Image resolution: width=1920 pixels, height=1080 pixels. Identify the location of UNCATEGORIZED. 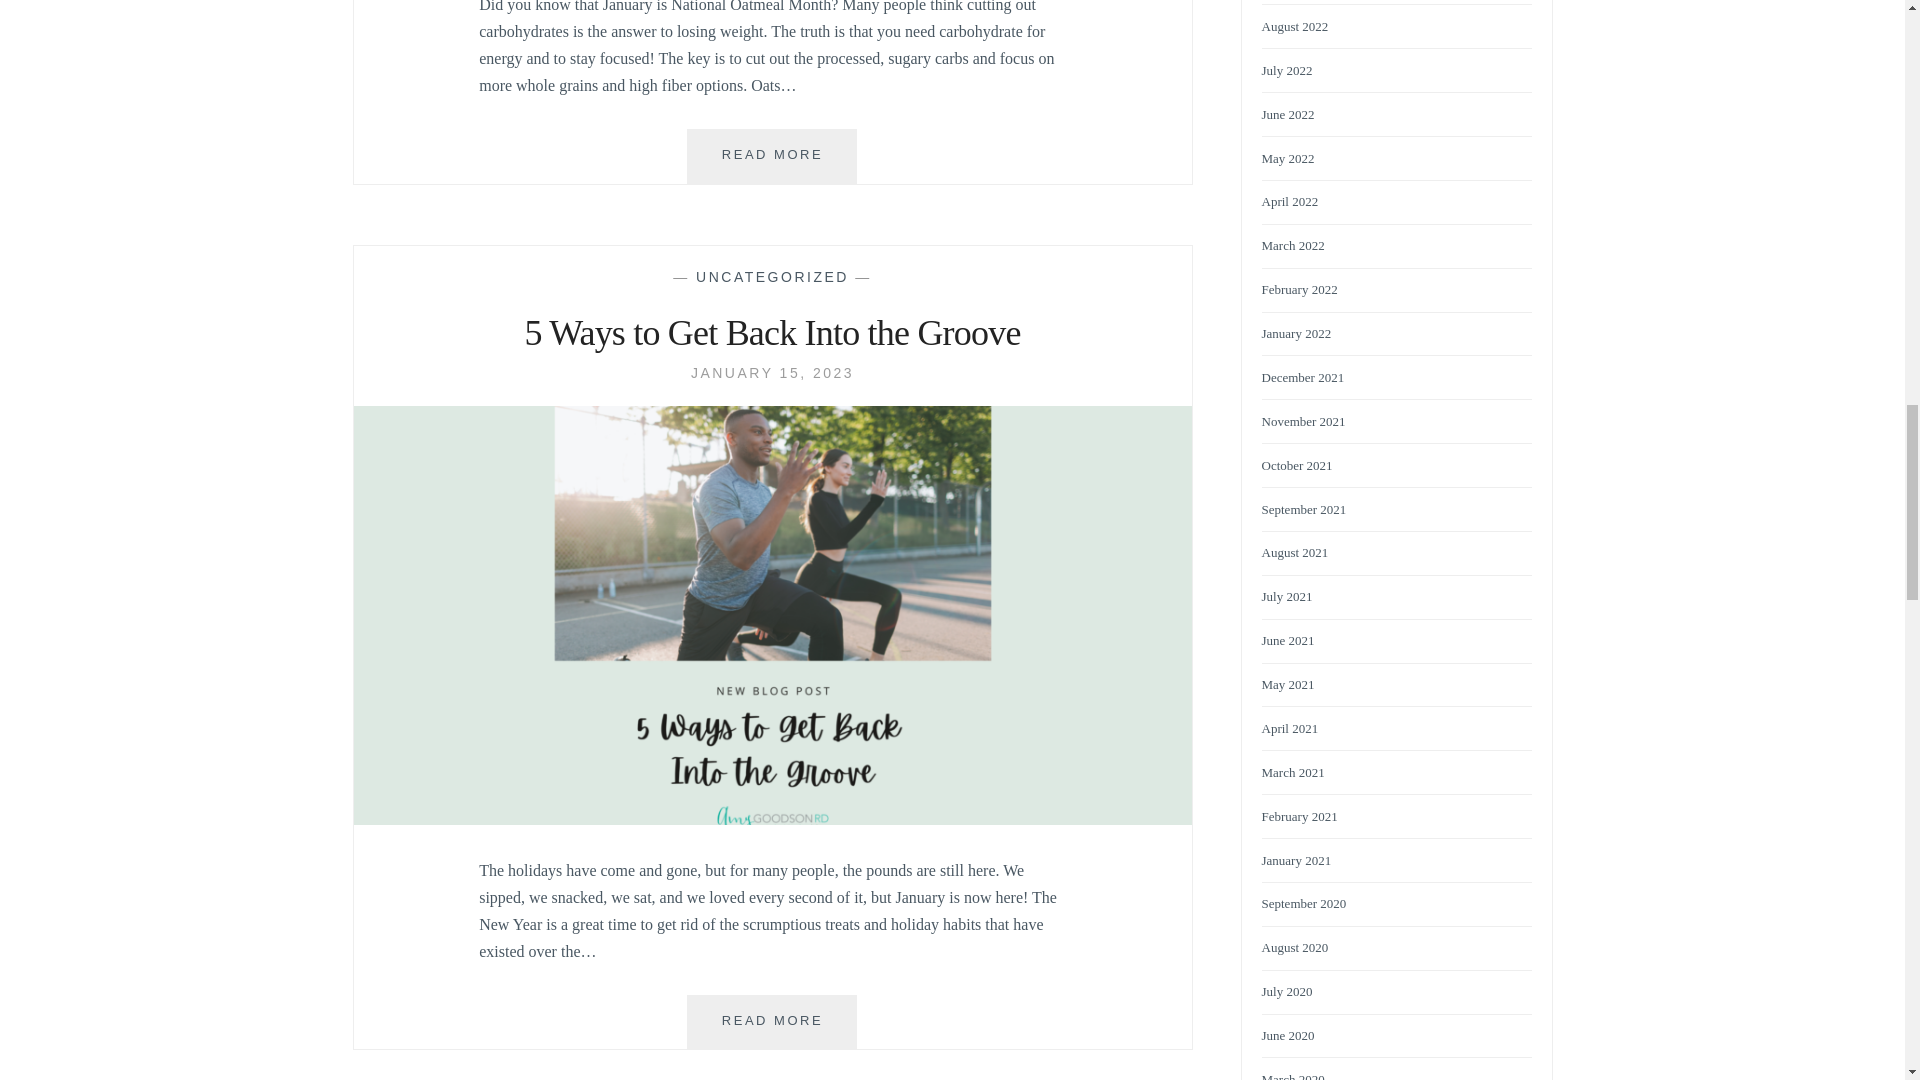
(772, 155).